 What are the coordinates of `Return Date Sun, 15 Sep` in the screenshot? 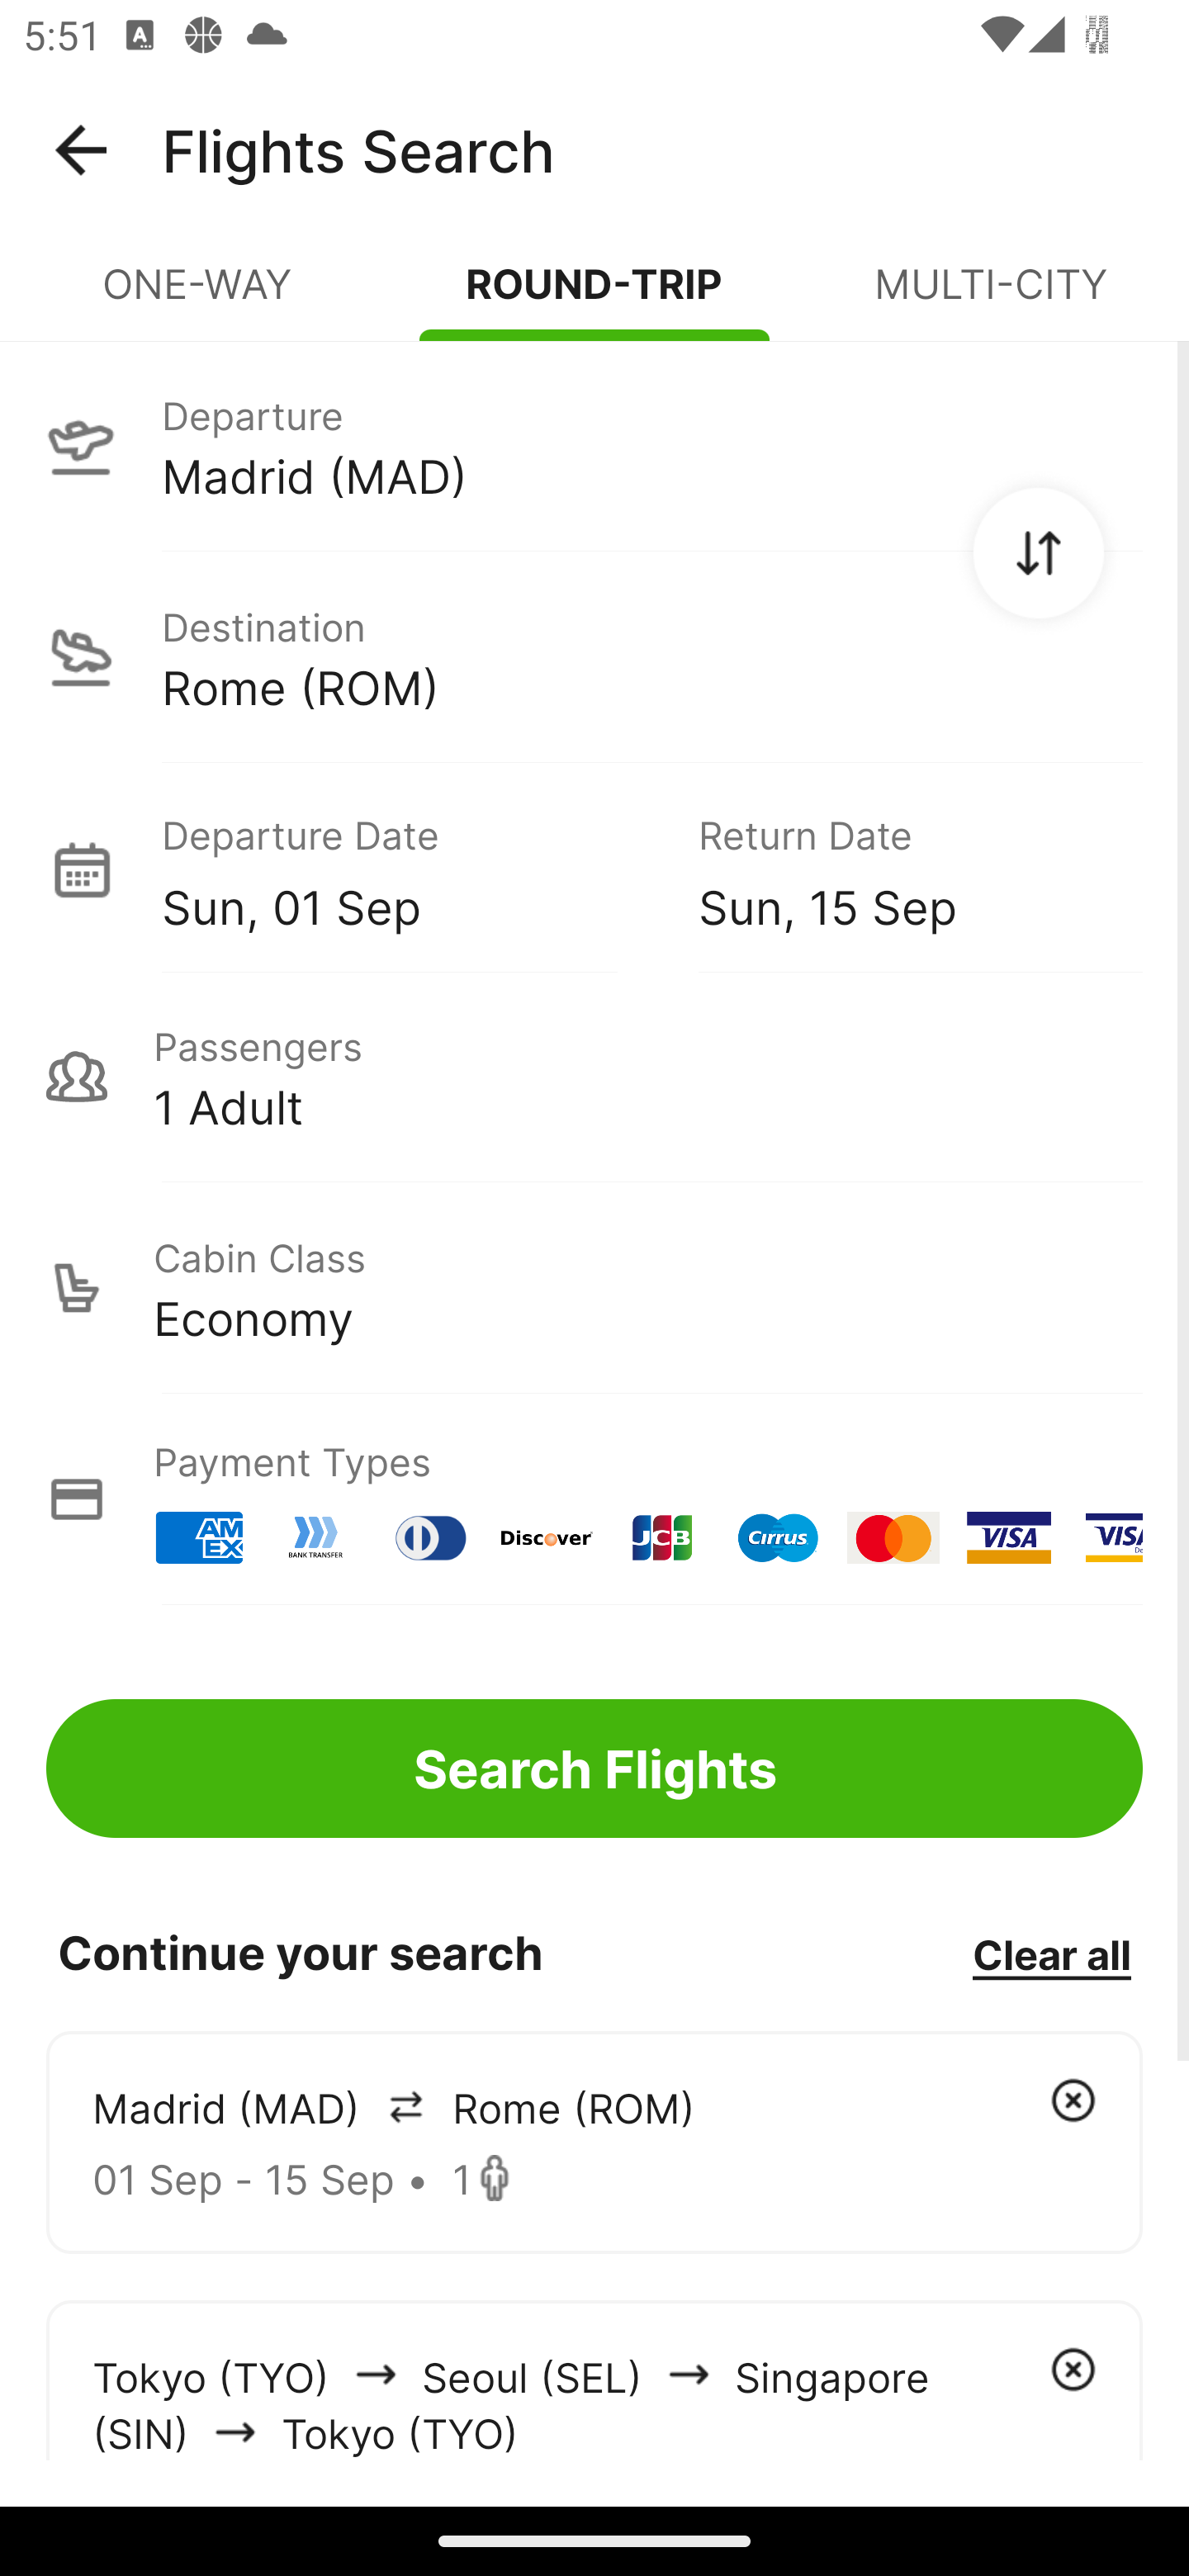 It's located at (897, 869).